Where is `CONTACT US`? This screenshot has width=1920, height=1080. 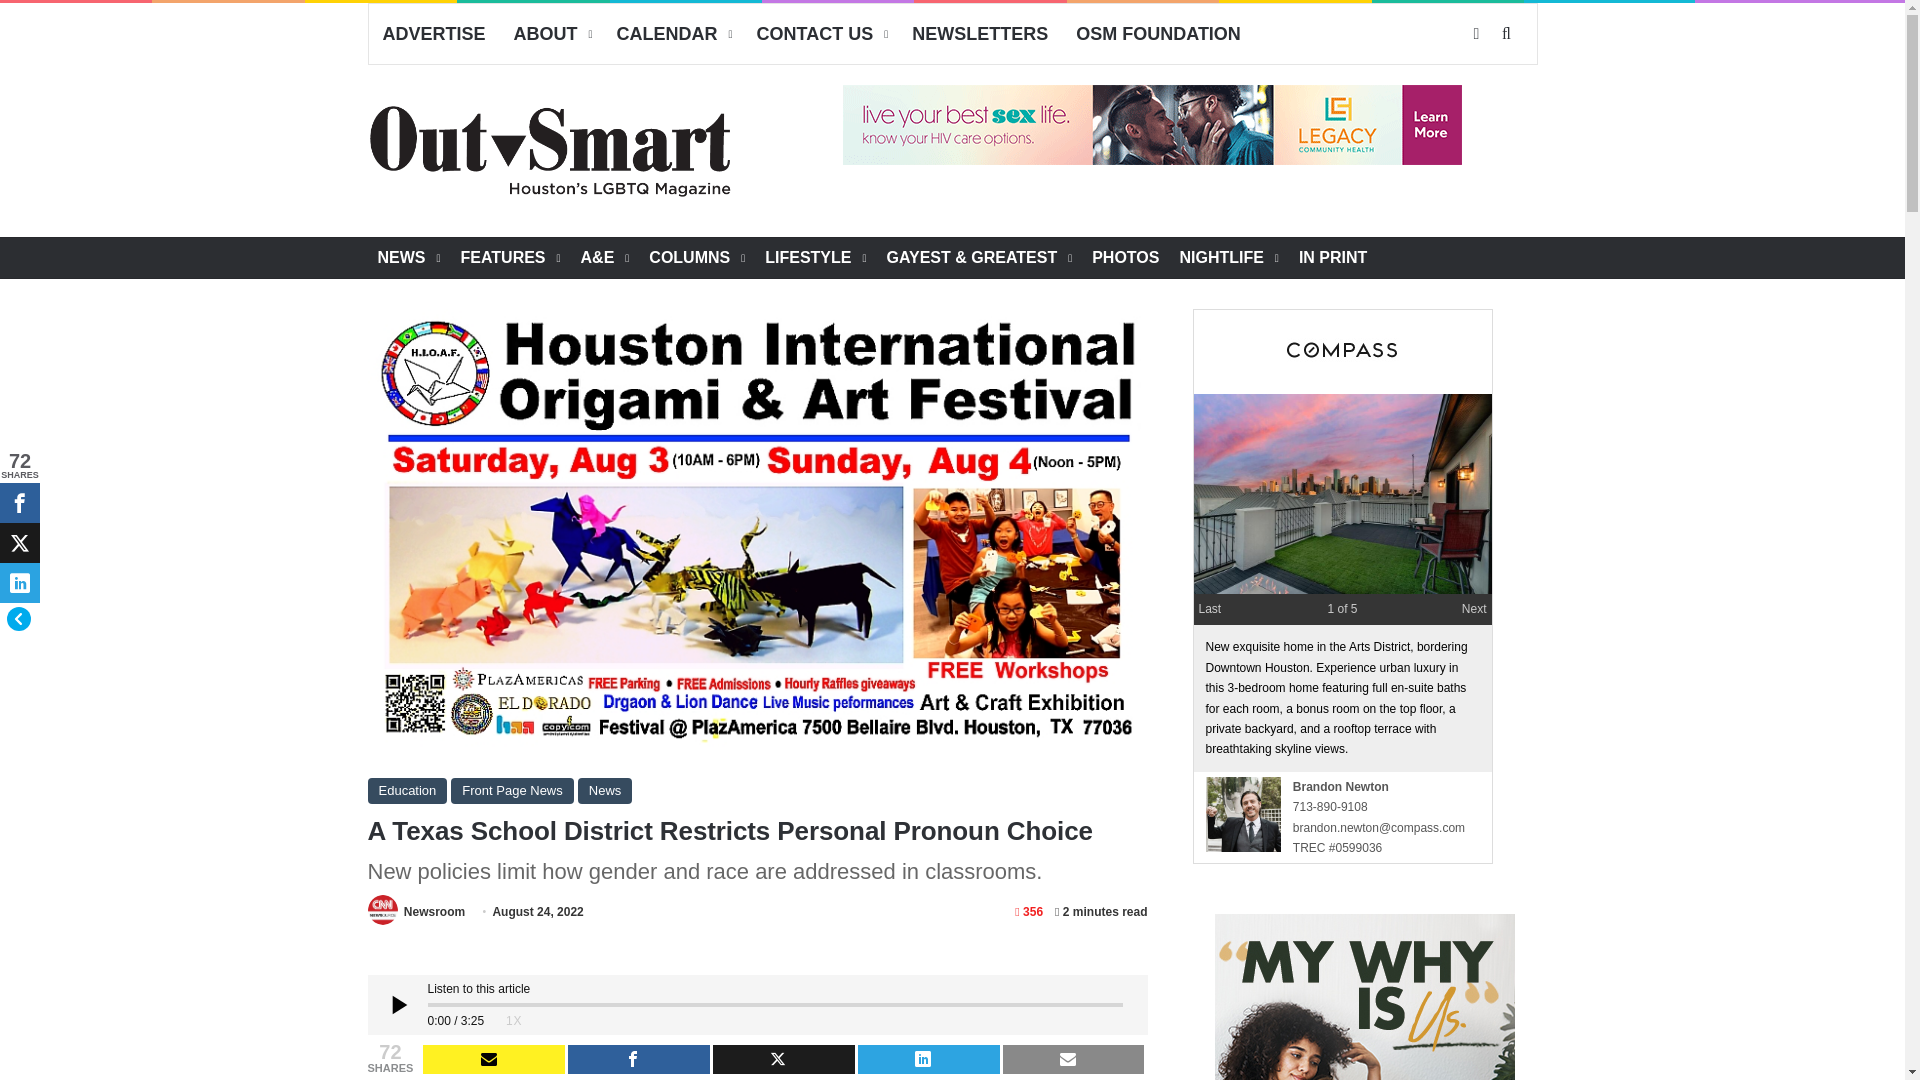 CONTACT US is located at coordinates (820, 34).